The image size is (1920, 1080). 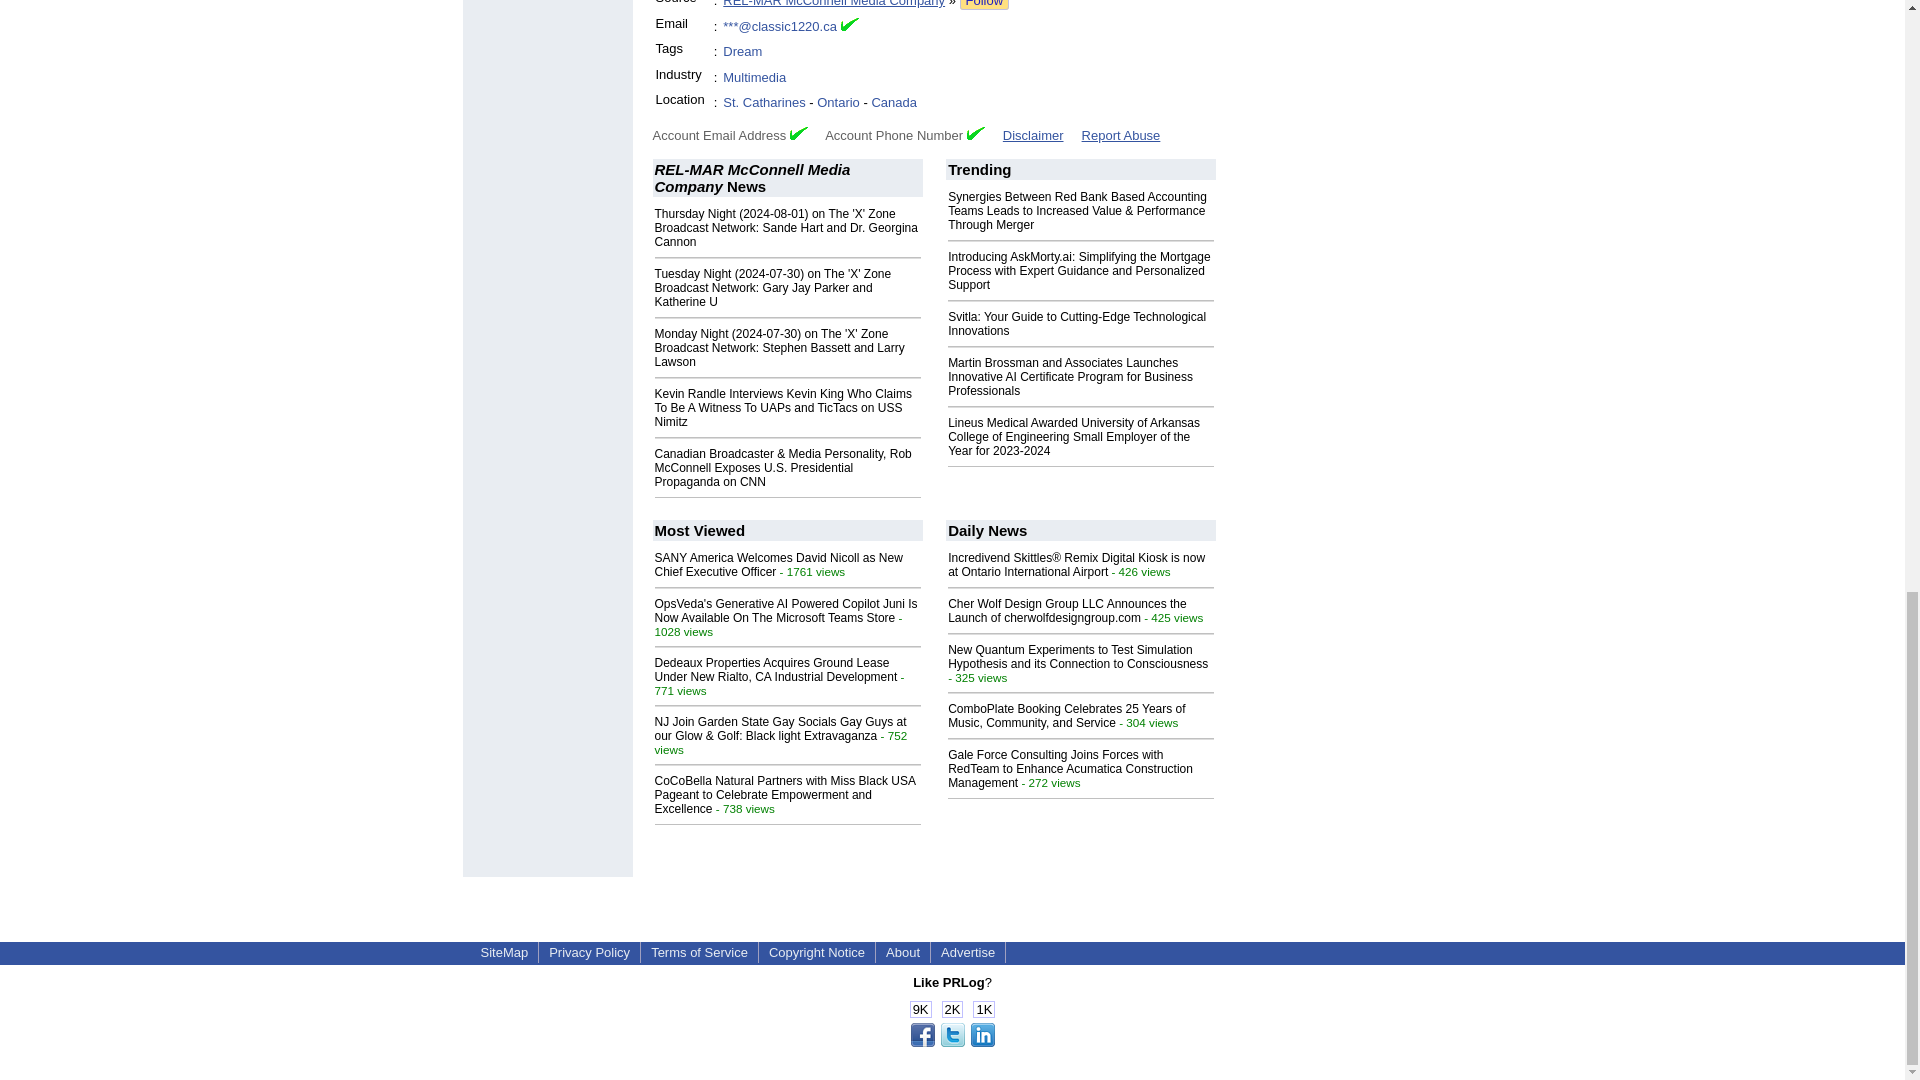 What do you see at coordinates (952, 1042) in the screenshot?
I see `Share this page!` at bounding box center [952, 1042].